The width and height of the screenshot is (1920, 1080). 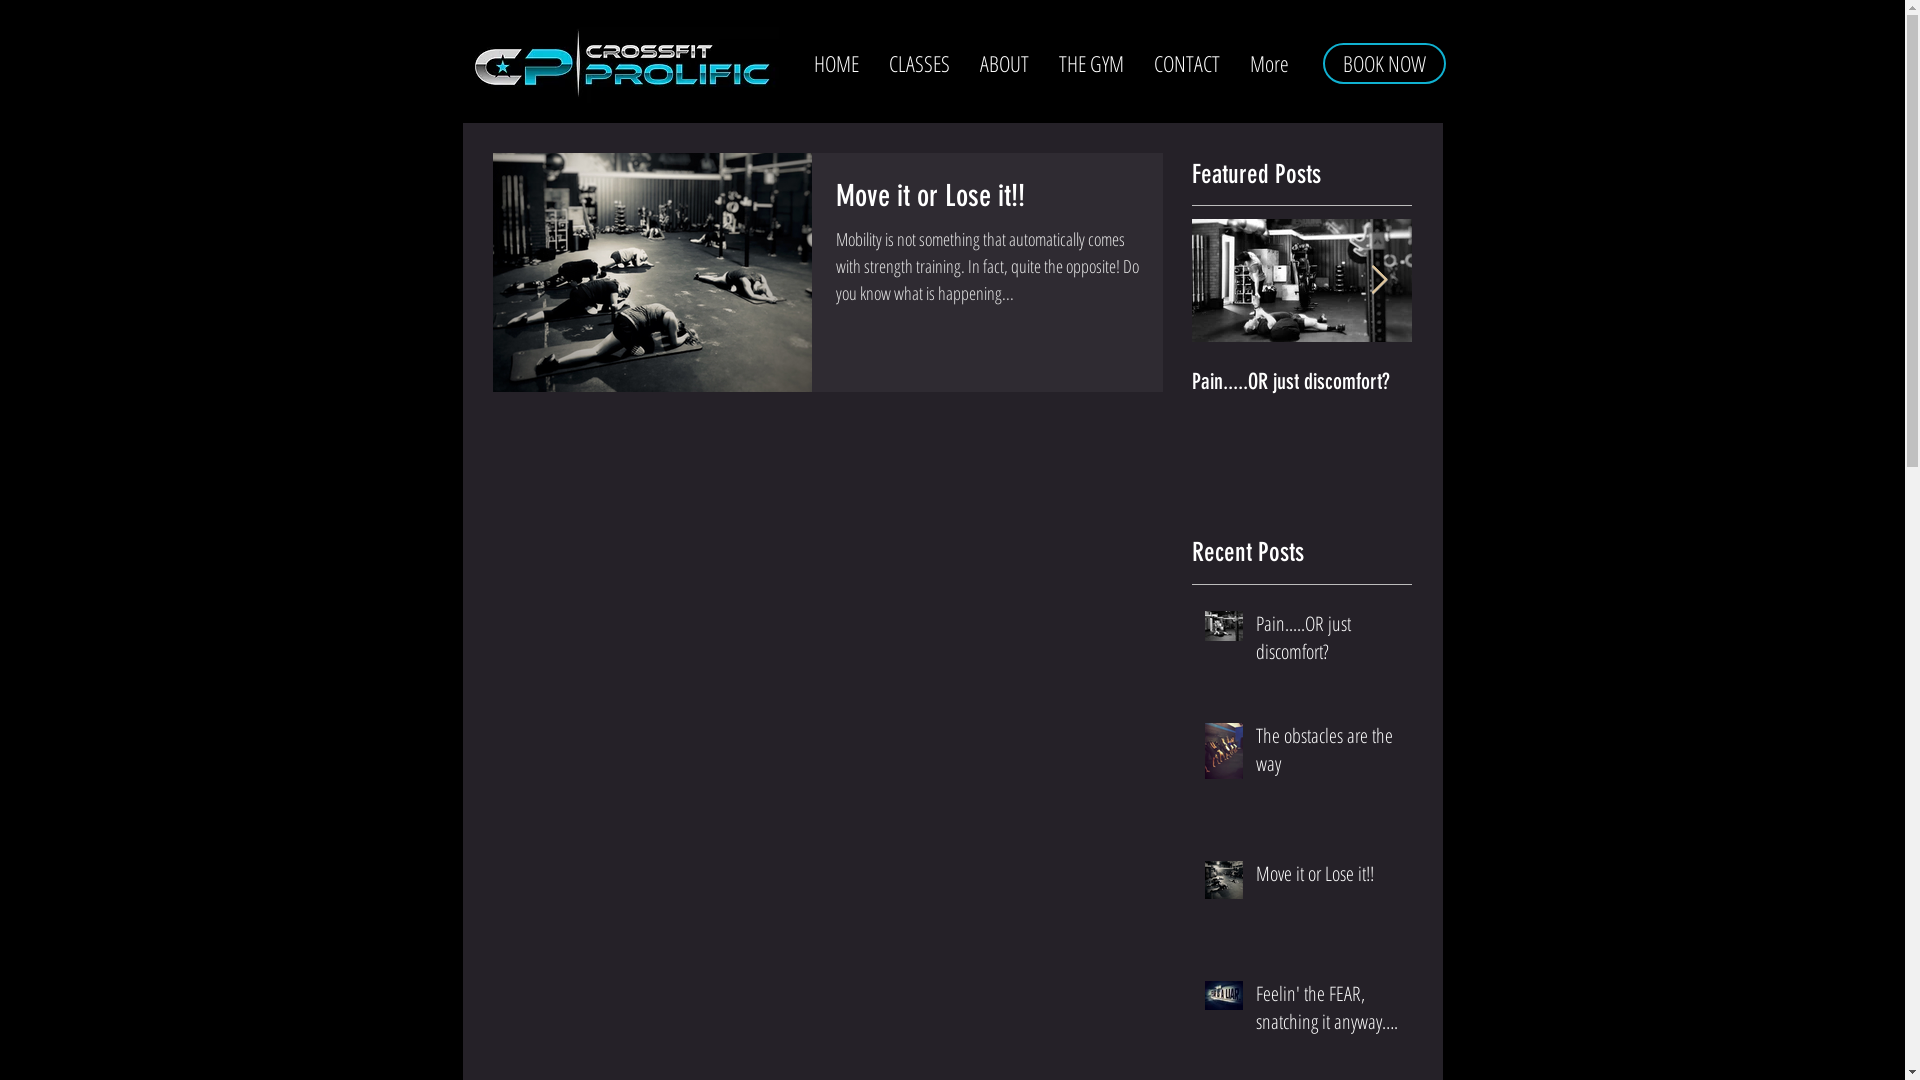 What do you see at coordinates (1302, 382) in the screenshot?
I see `Pain.....OR just discomfort?` at bounding box center [1302, 382].